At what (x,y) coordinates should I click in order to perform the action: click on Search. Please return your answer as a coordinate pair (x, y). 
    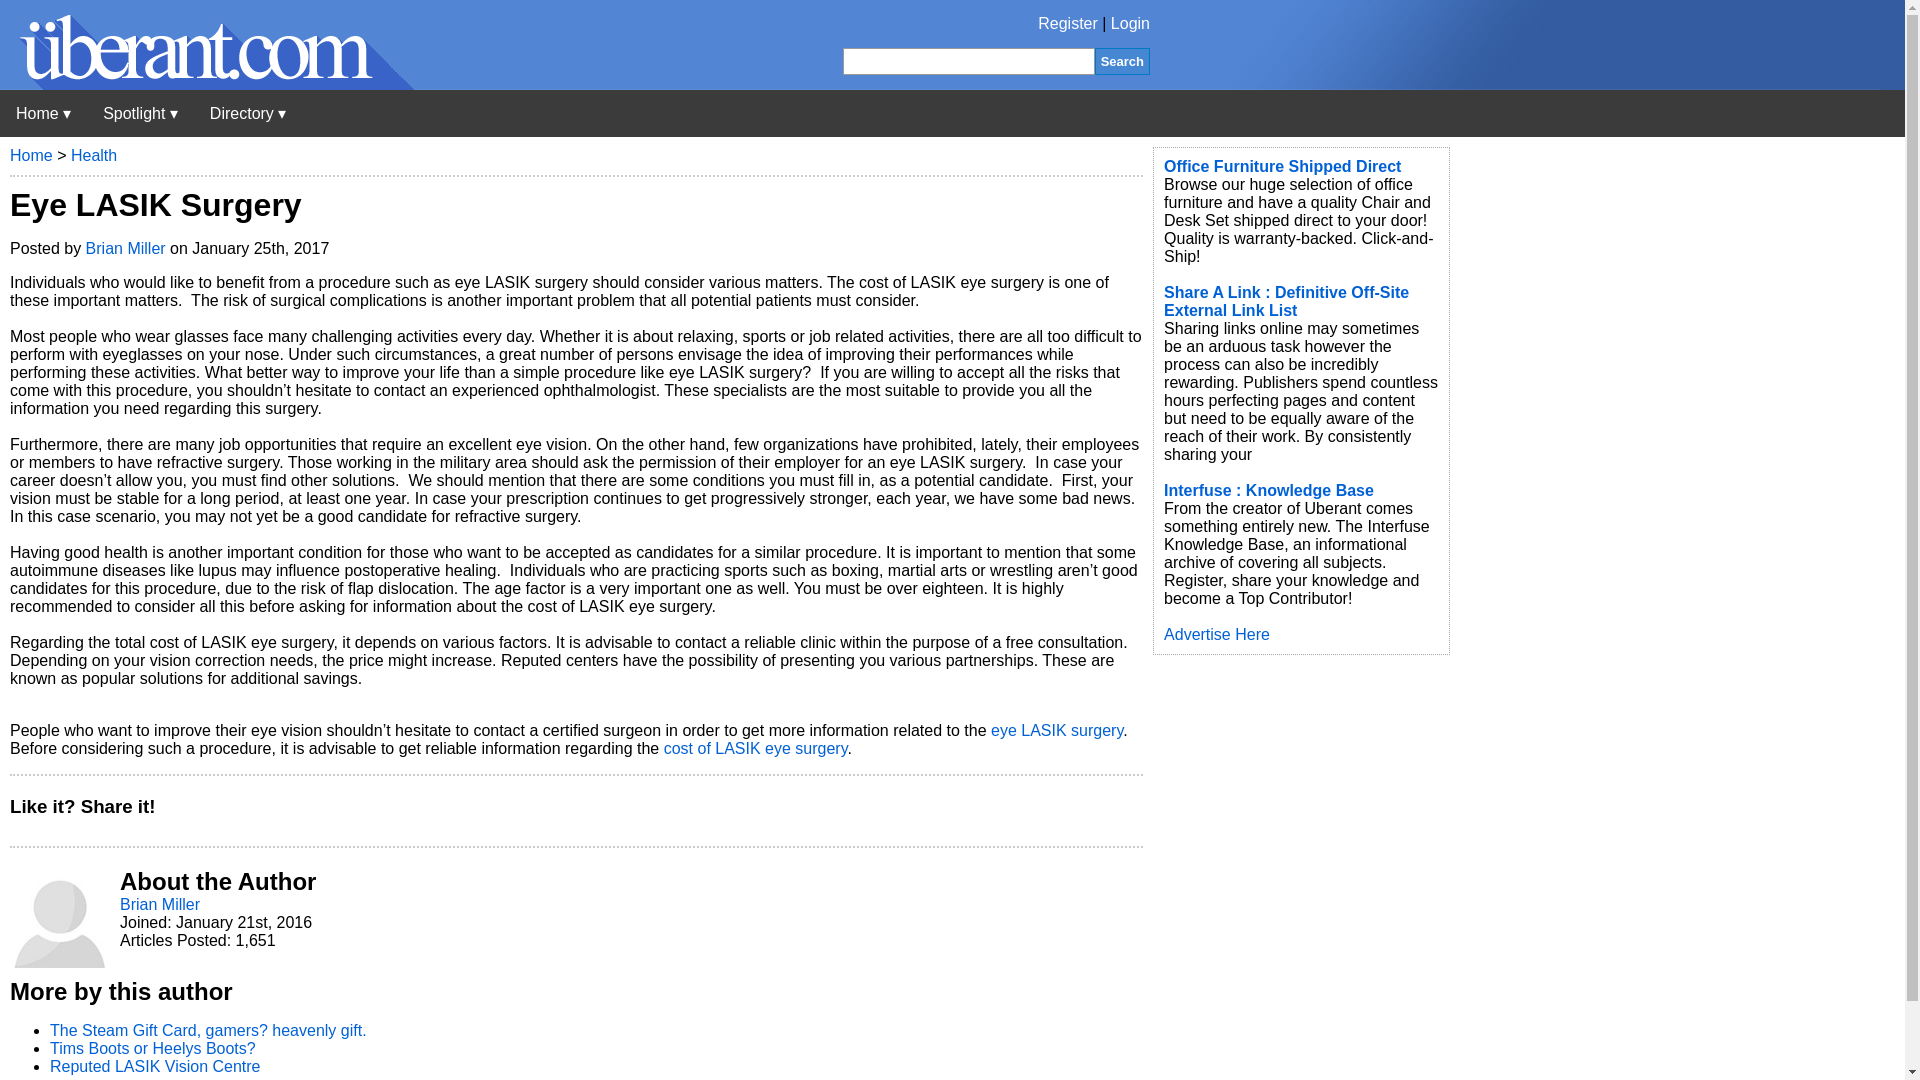
    Looking at the image, I should click on (1122, 60).